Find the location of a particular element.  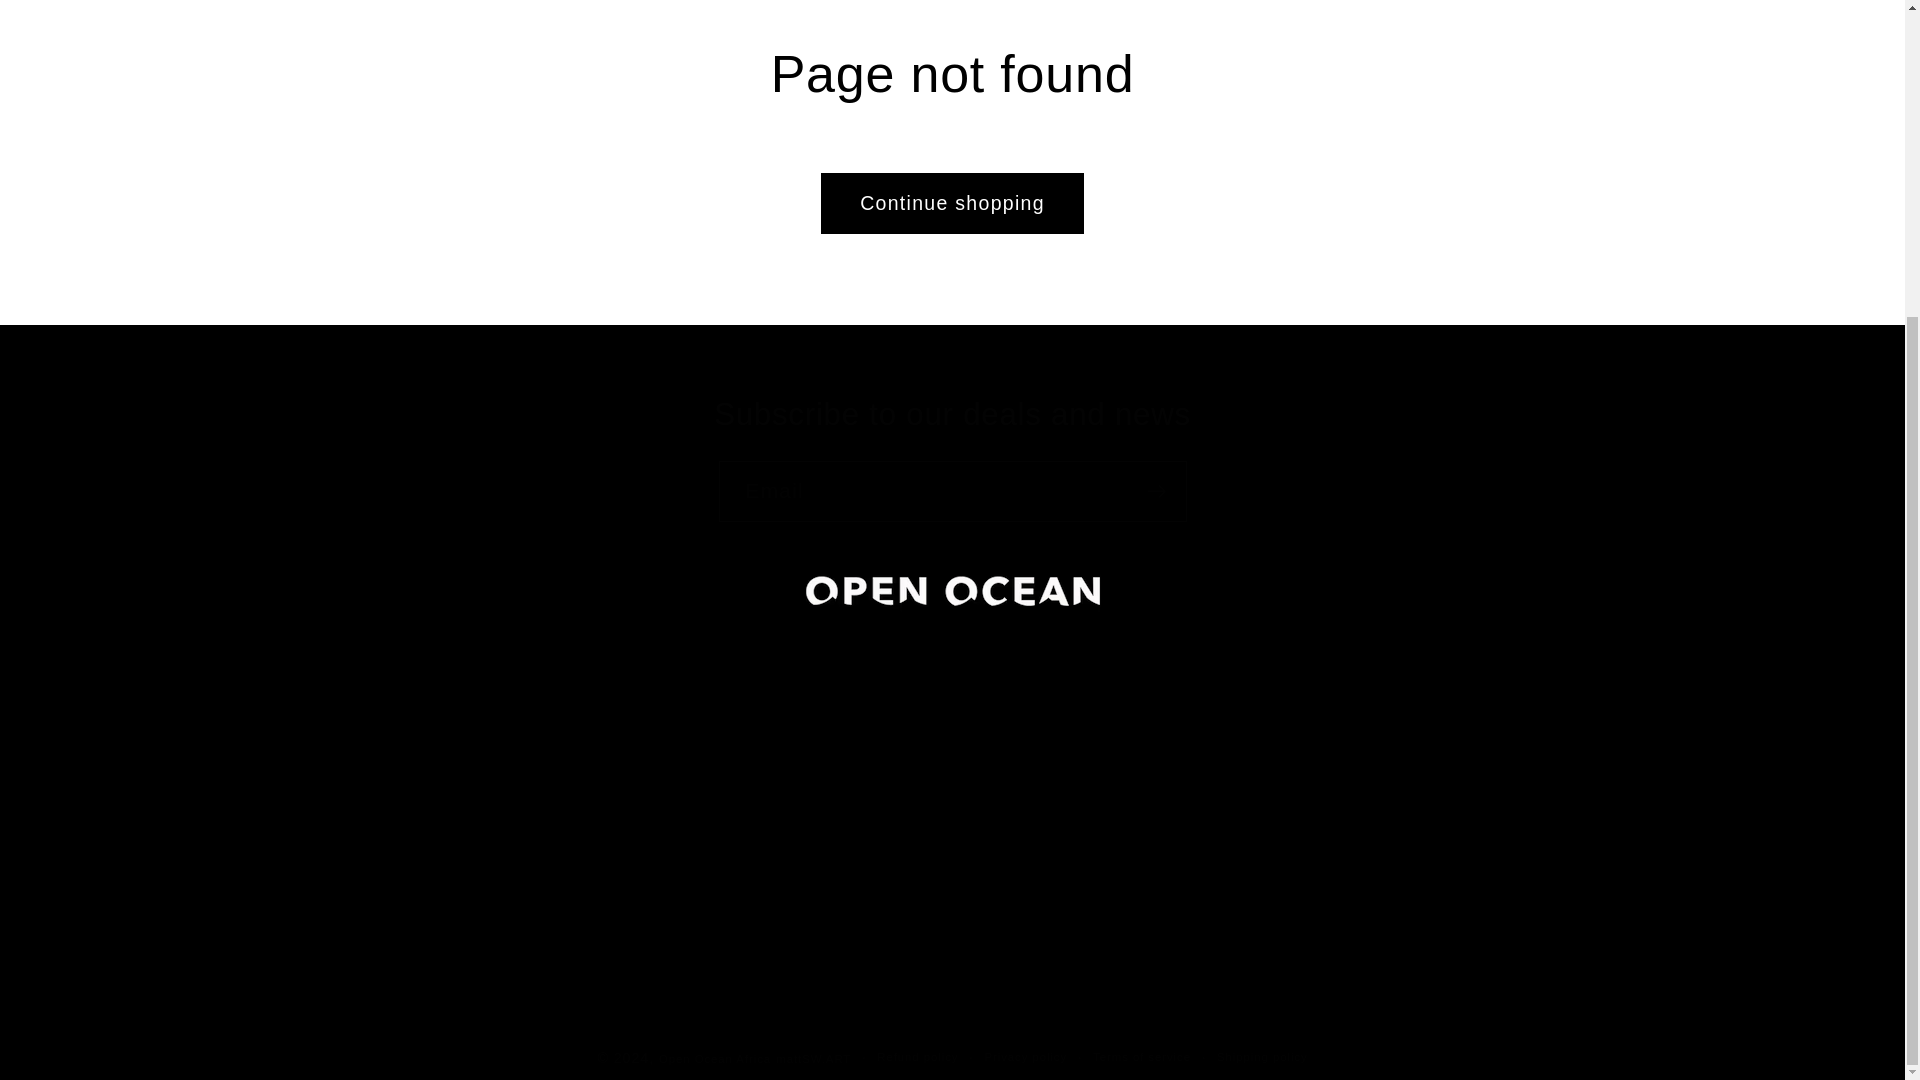

Continue shopping is located at coordinates (952, 203).